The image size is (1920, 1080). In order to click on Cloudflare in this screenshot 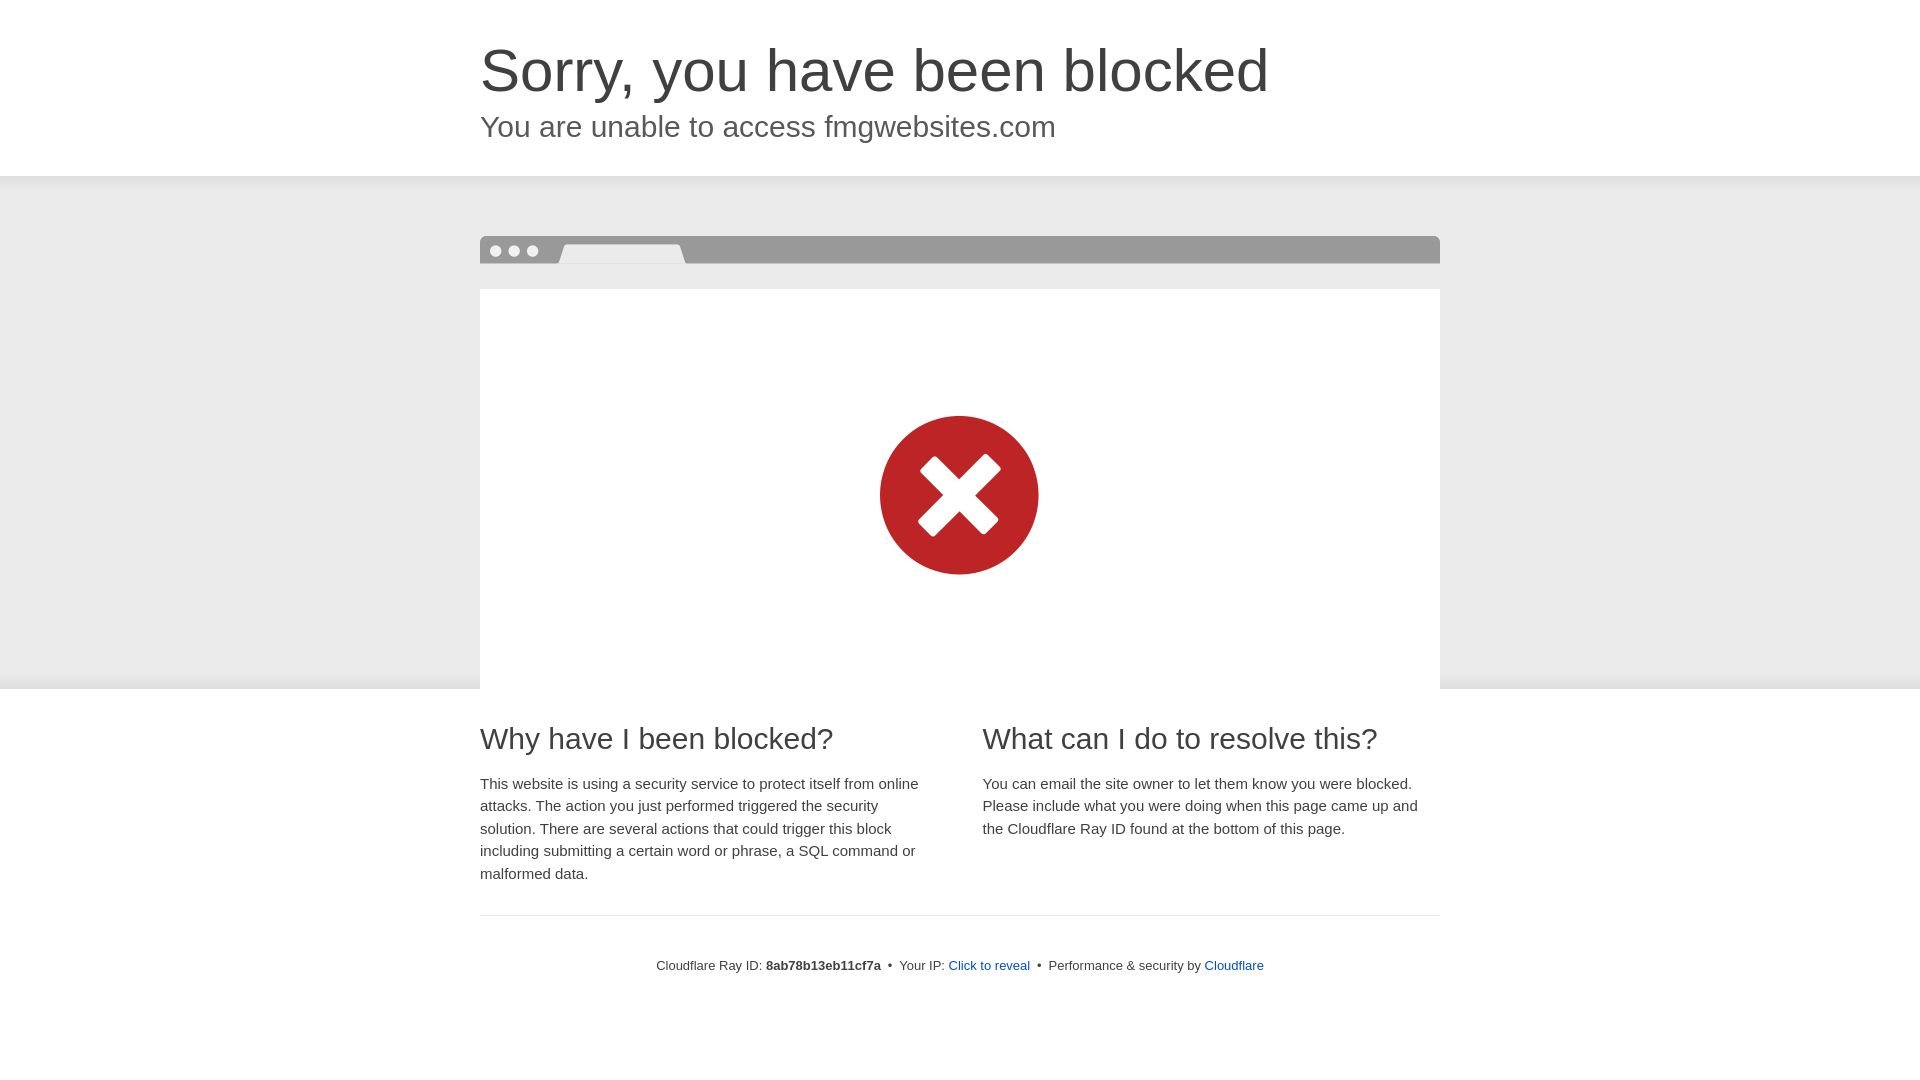, I will do `click(1234, 965)`.